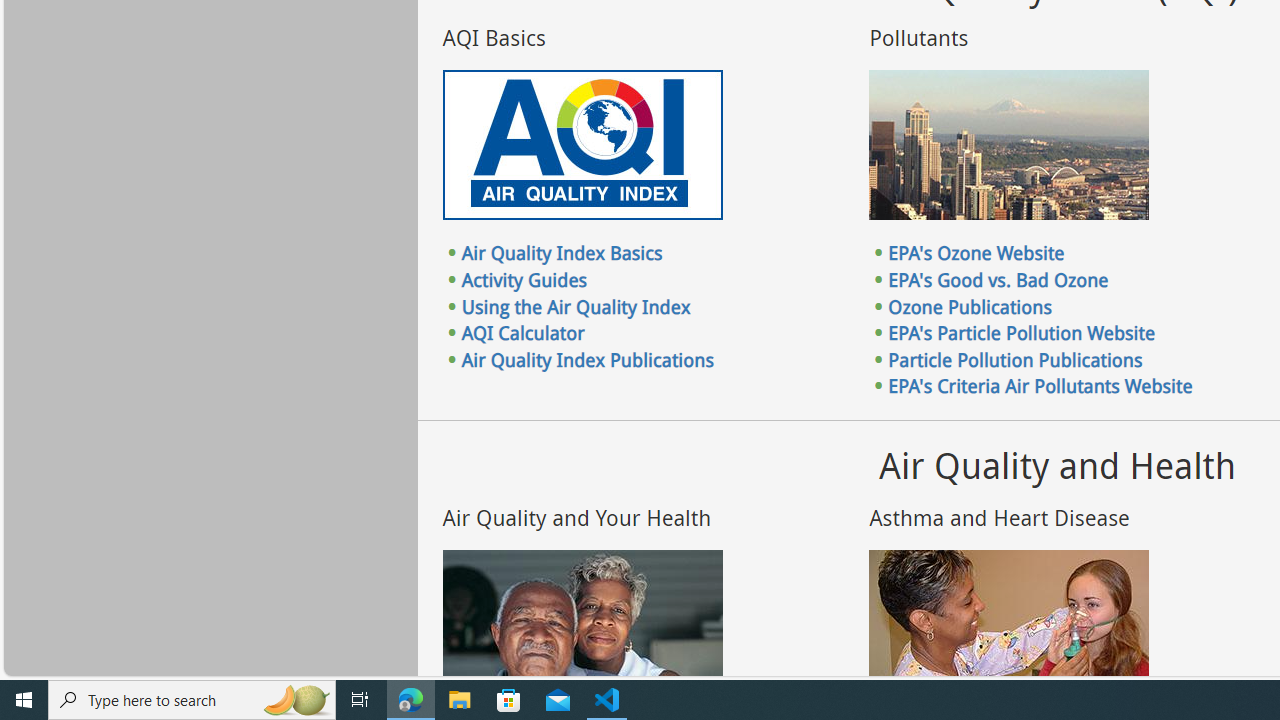 The width and height of the screenshot is (1280, 720). I want to click on Air Quality and Your Health, so click(582, 624).